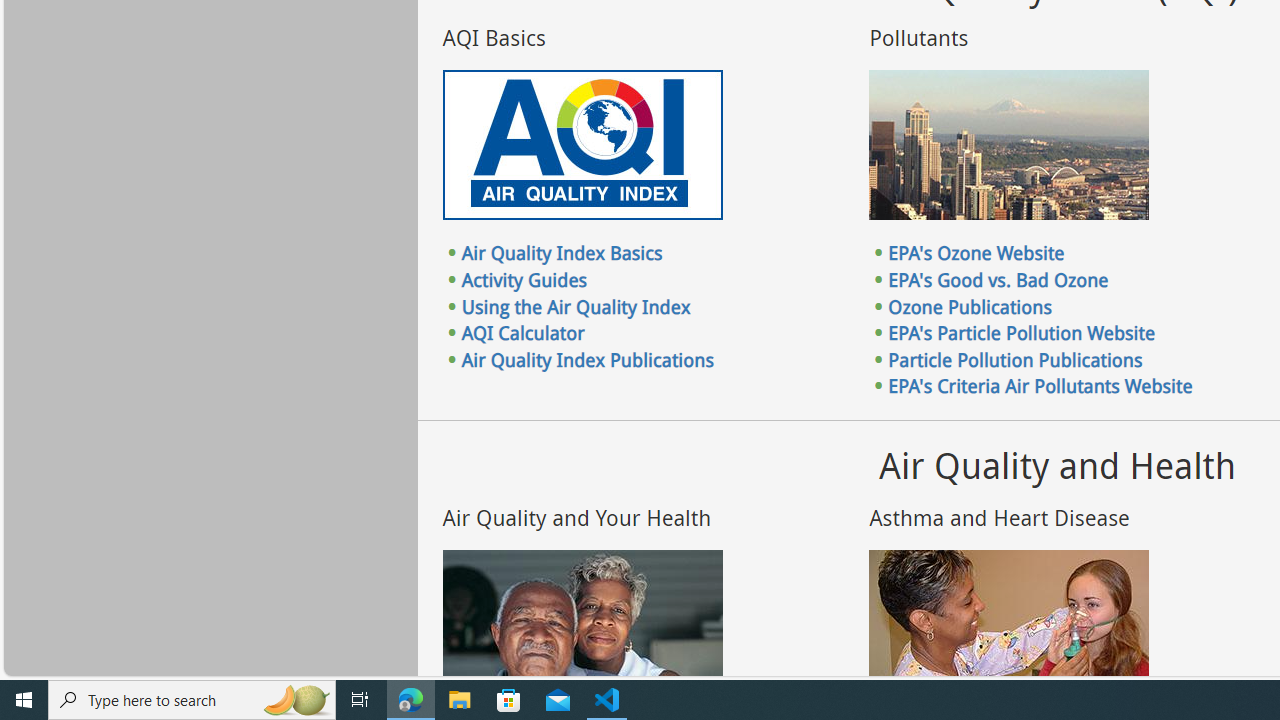 The width and height of the screenshot is (1280, 720). I want to click on Air Quality and Your Health, so click(582, 624).